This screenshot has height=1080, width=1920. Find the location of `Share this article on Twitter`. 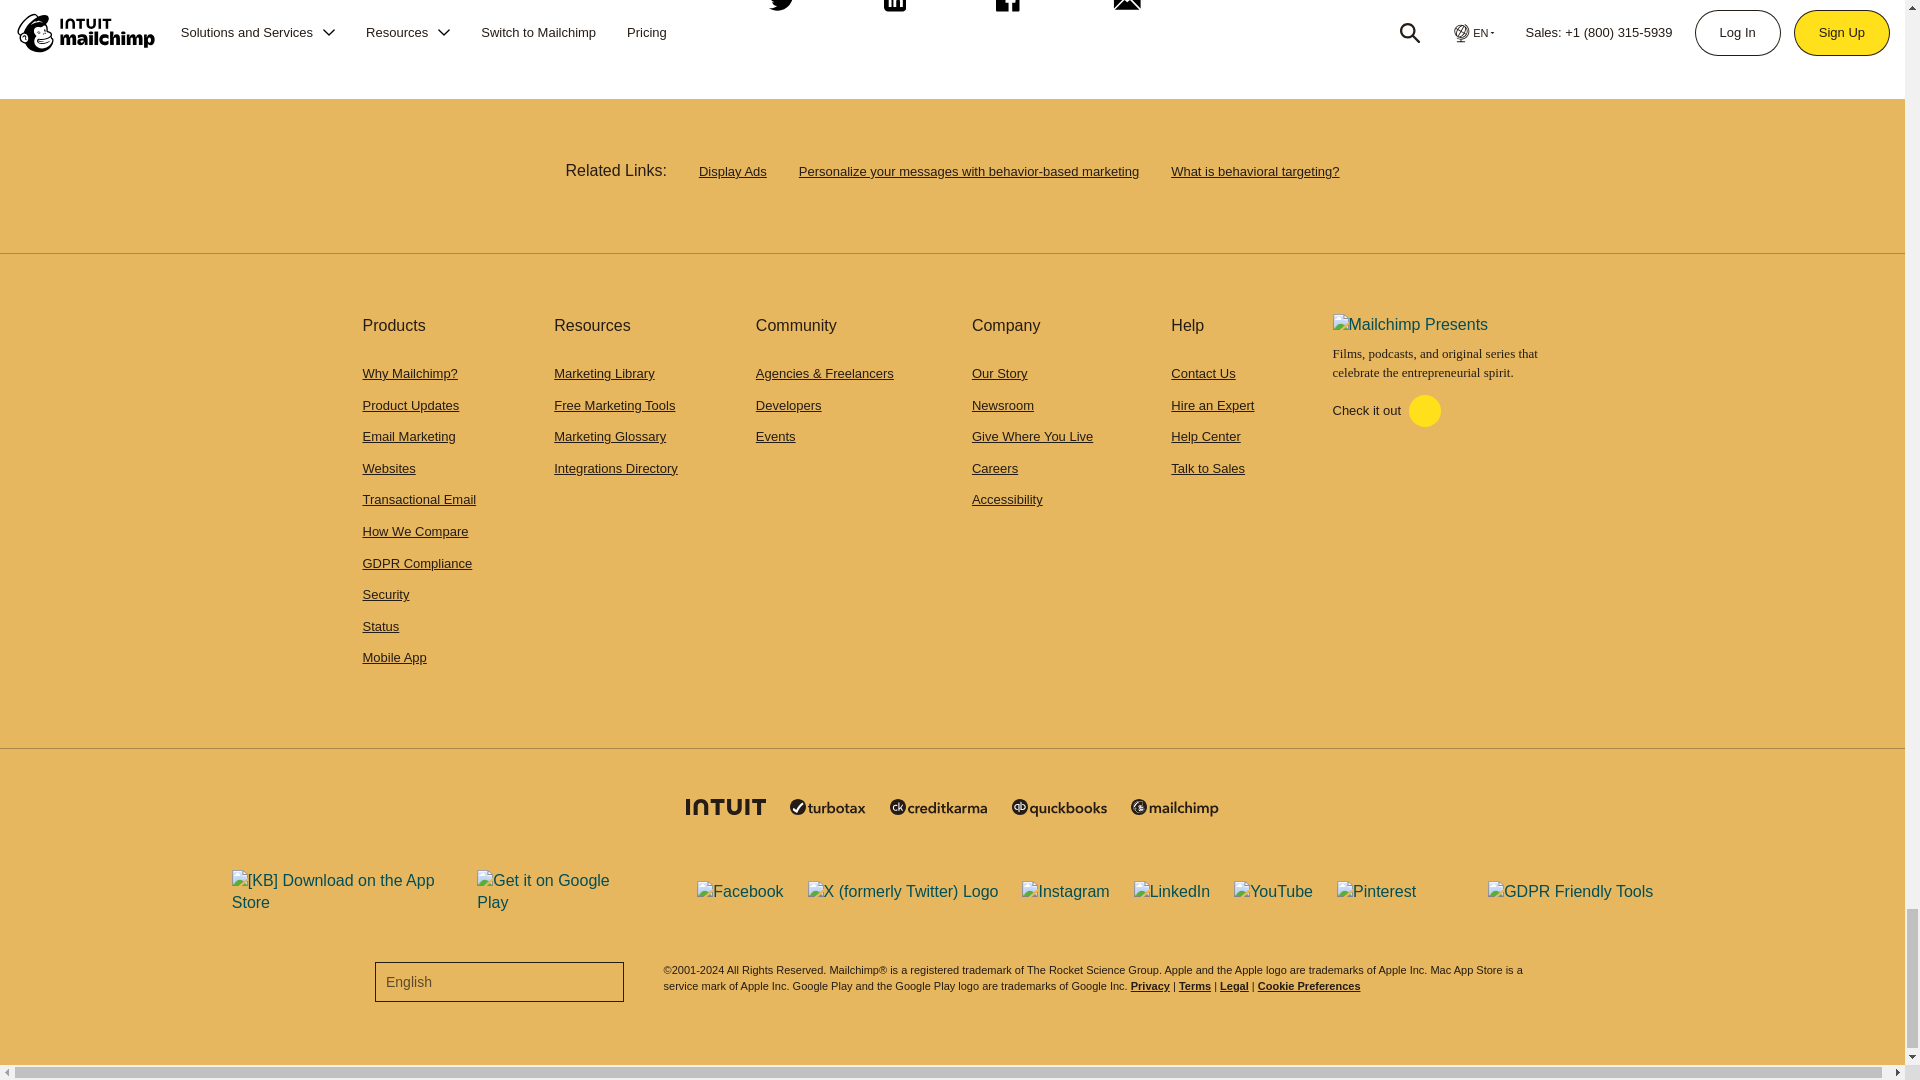

Share this article on Twitter is located at coordinates (778, 14).